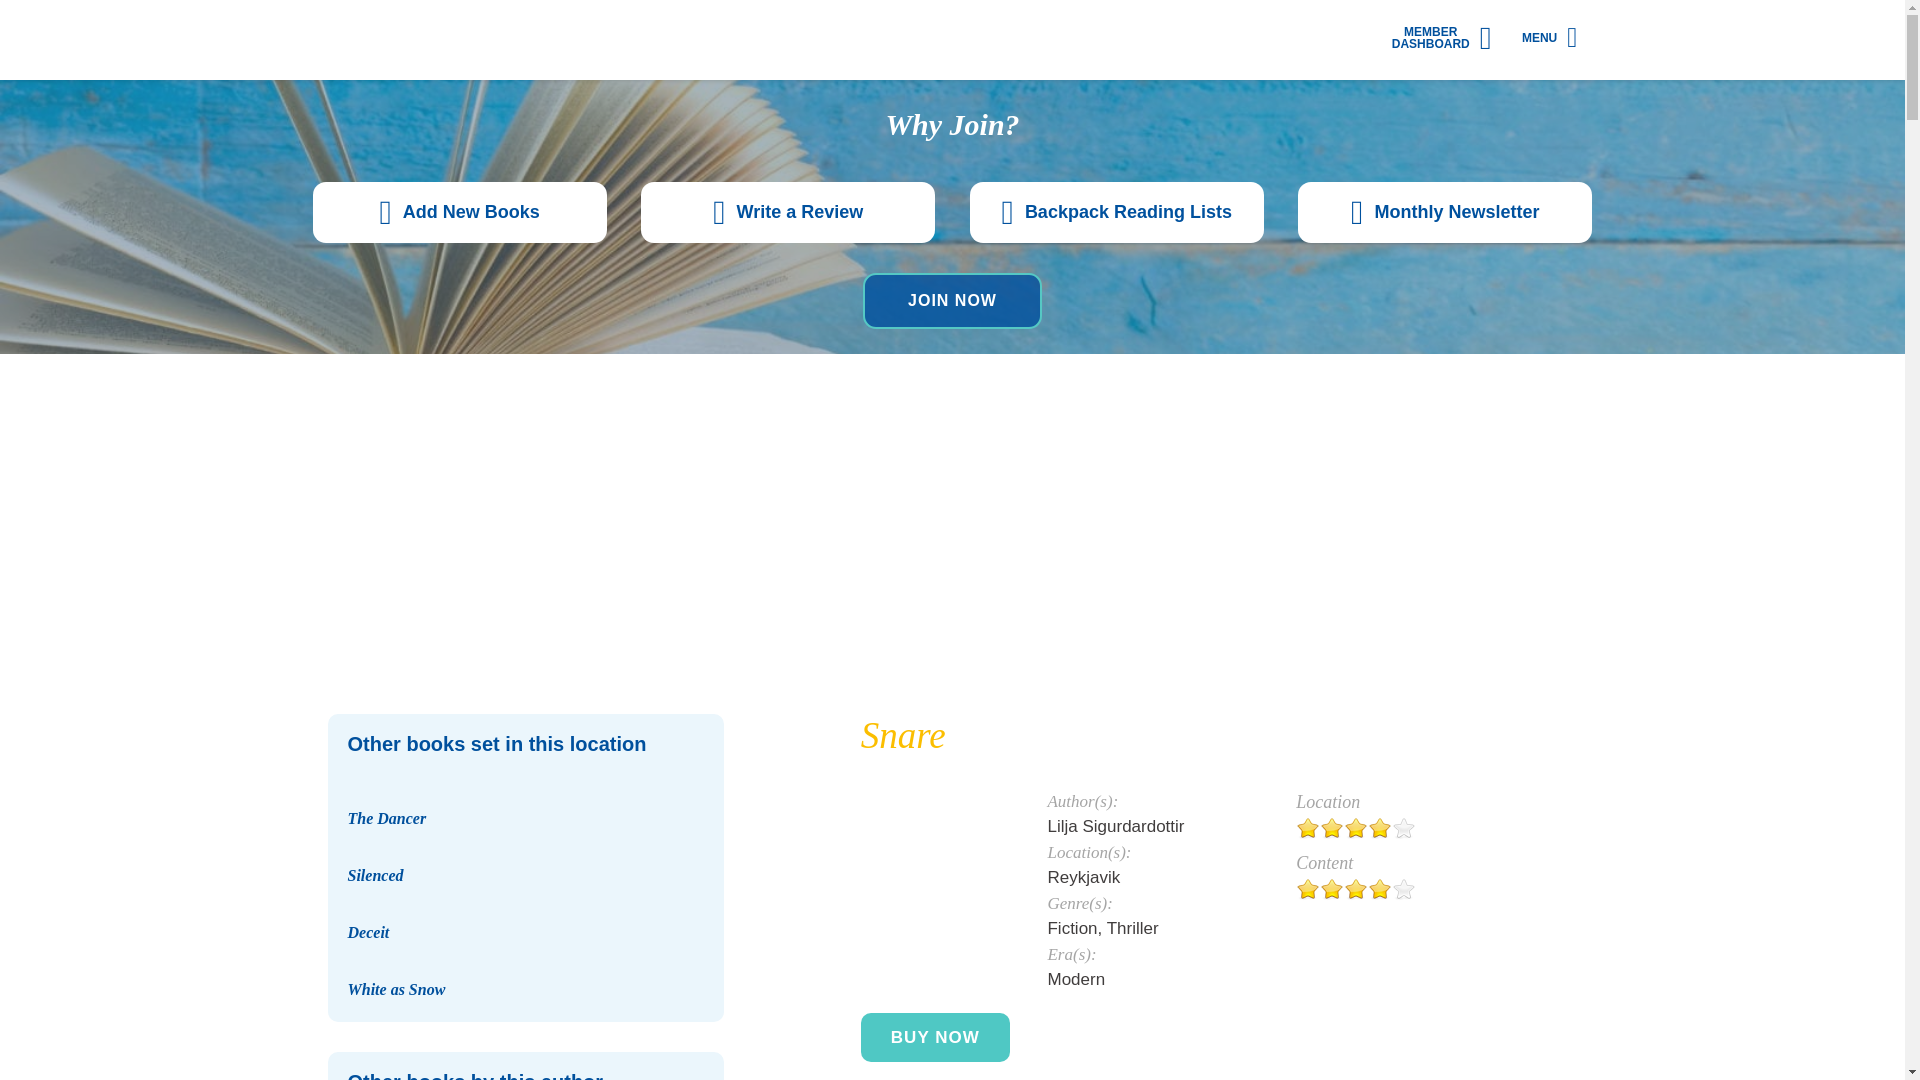 The width and height of the screenshot is (1920, 1080). I want to click on TripFiction, so click(424, 40).